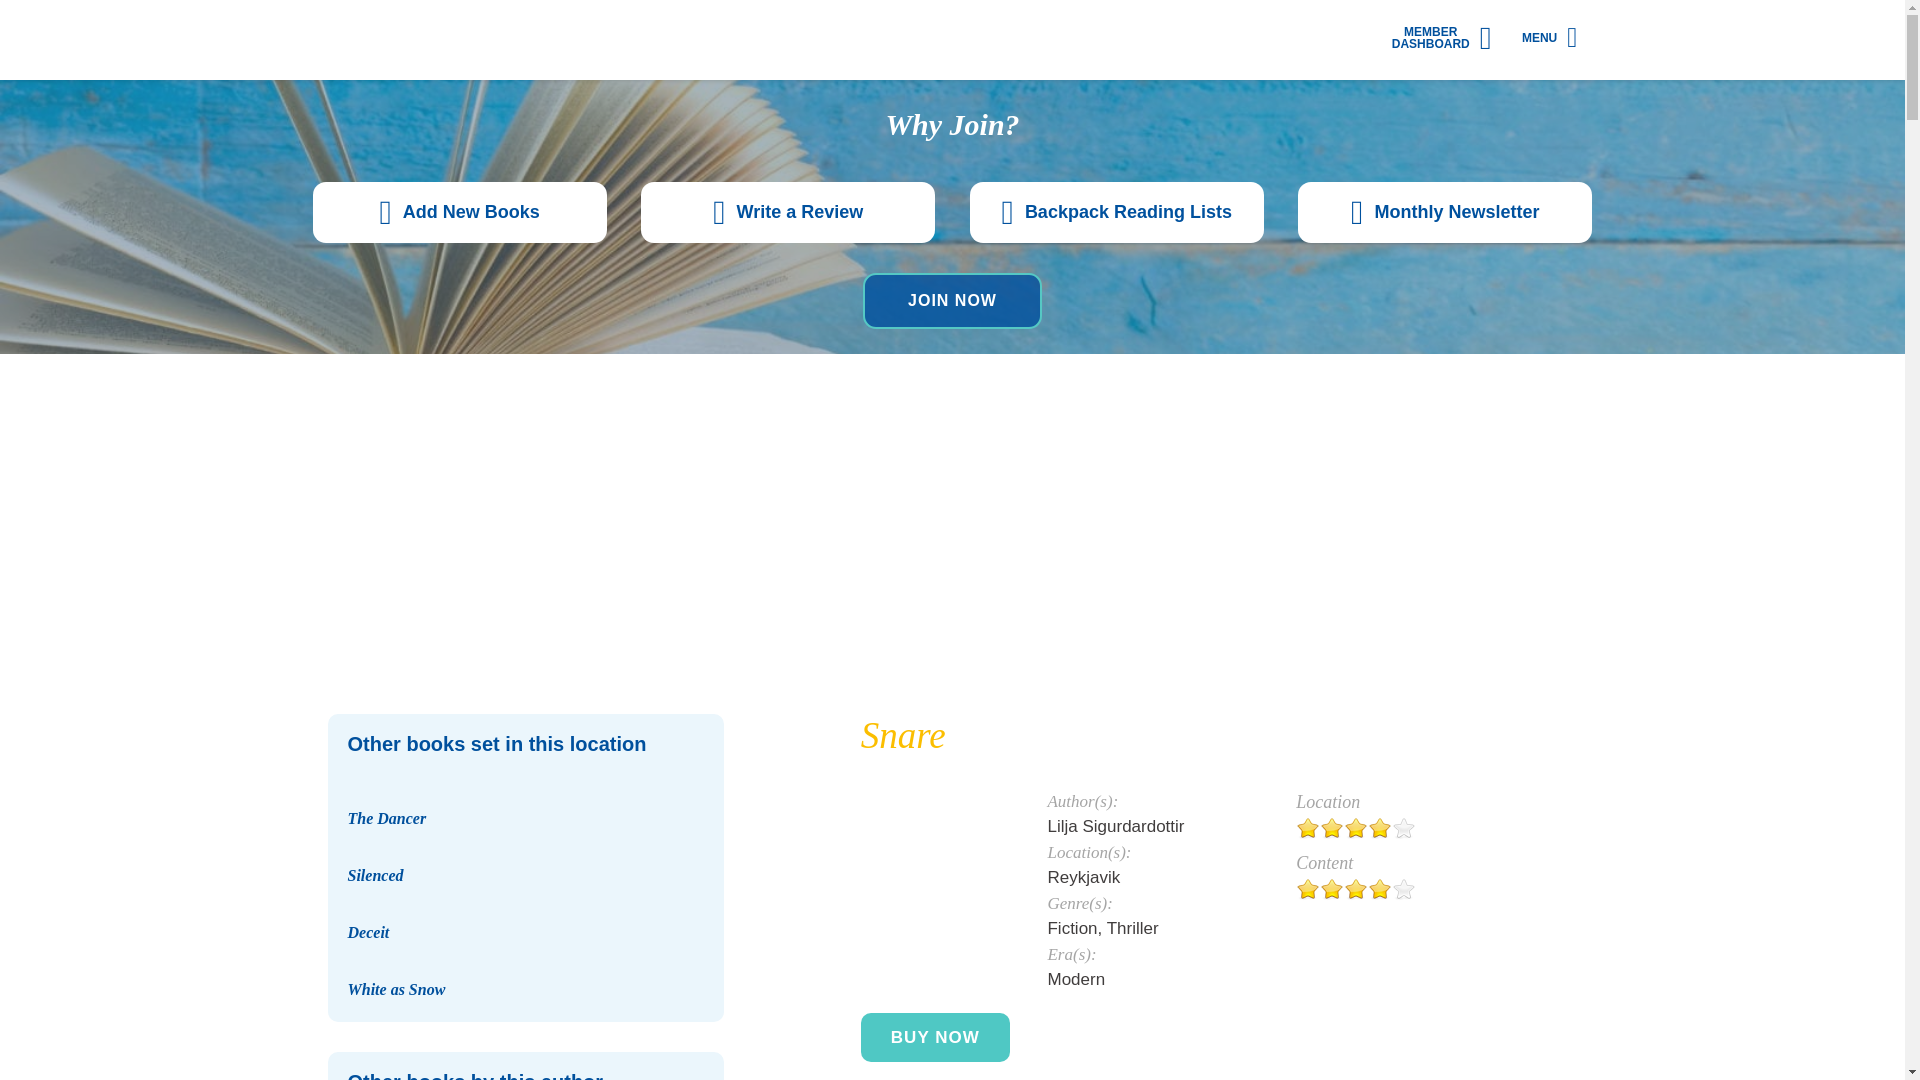 The width and height of the screenshot is (1920, 1080). I want to click on TripFiction, so click(424, 40).